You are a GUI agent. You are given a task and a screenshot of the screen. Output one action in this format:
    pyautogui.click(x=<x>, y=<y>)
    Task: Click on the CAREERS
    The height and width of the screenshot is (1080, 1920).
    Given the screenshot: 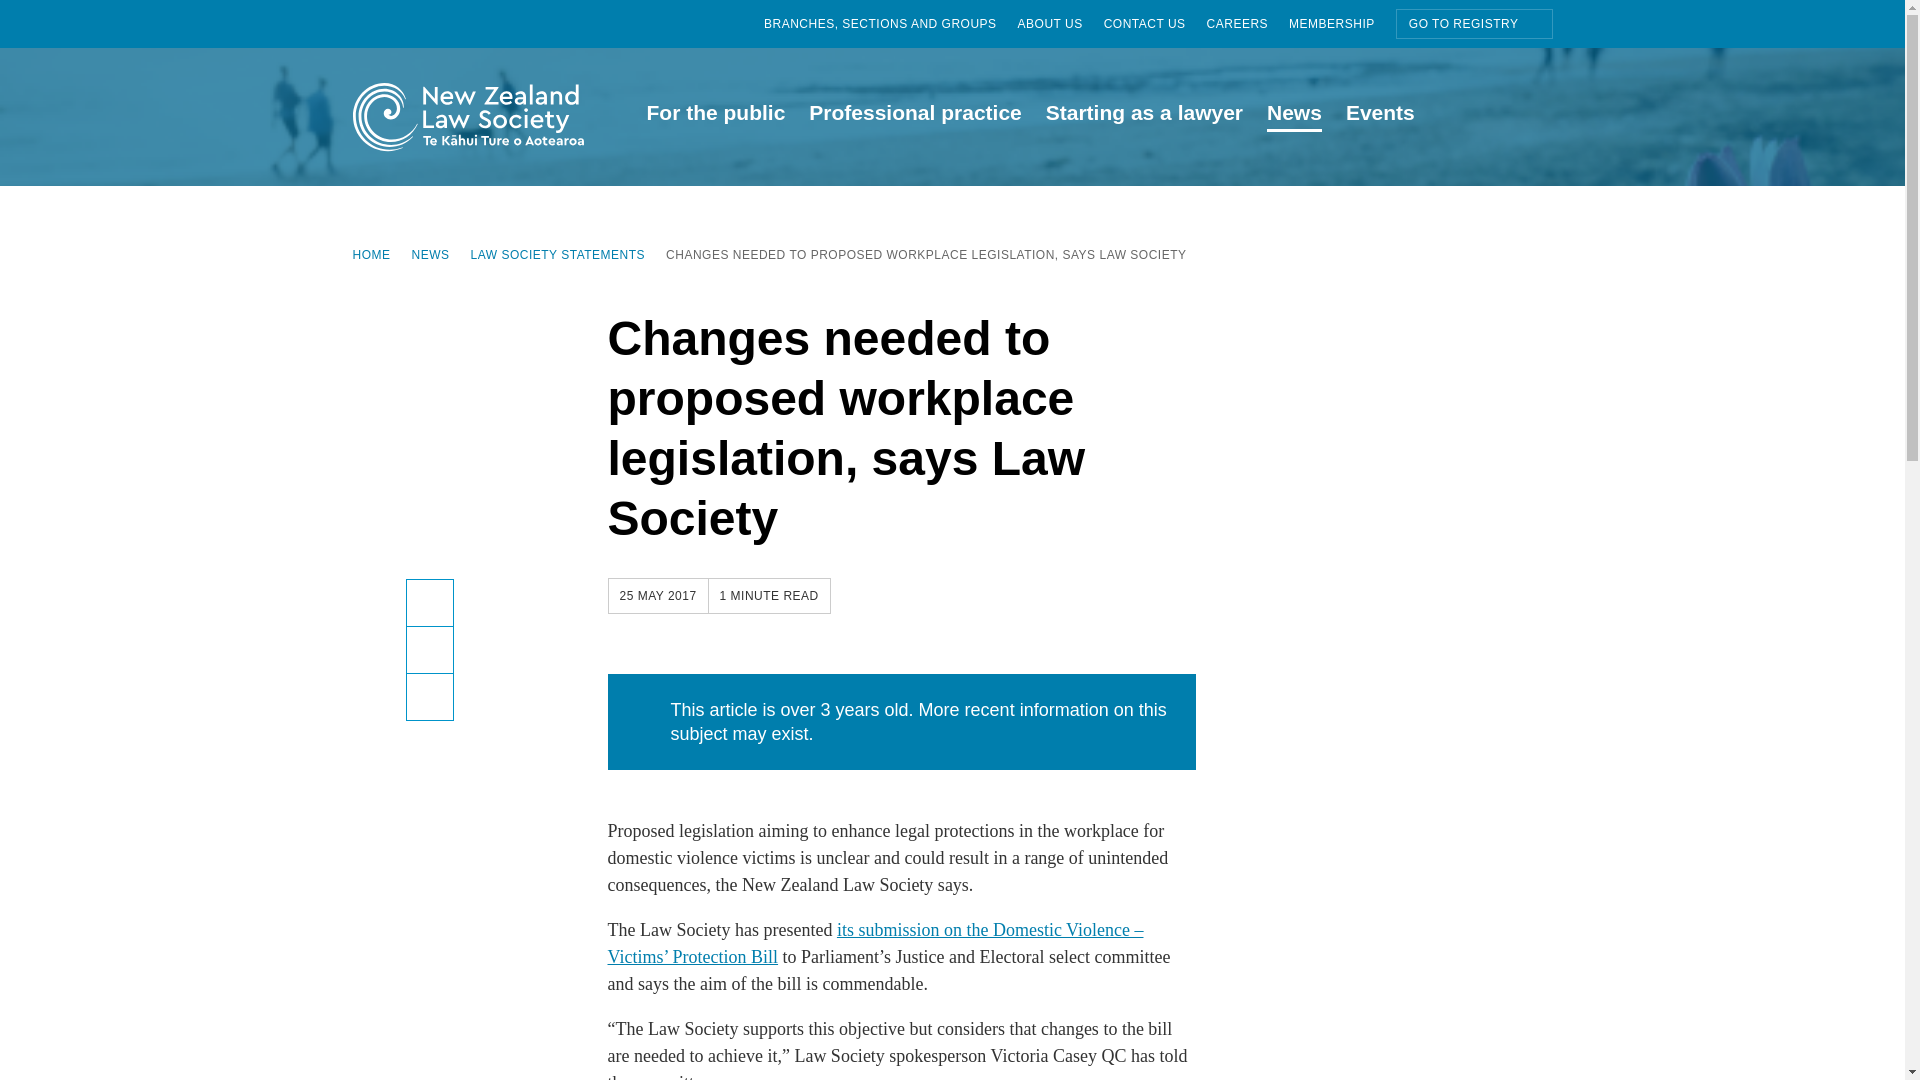 What is the action you would take?
    pyautogui.click(x=1248, y=24)
    